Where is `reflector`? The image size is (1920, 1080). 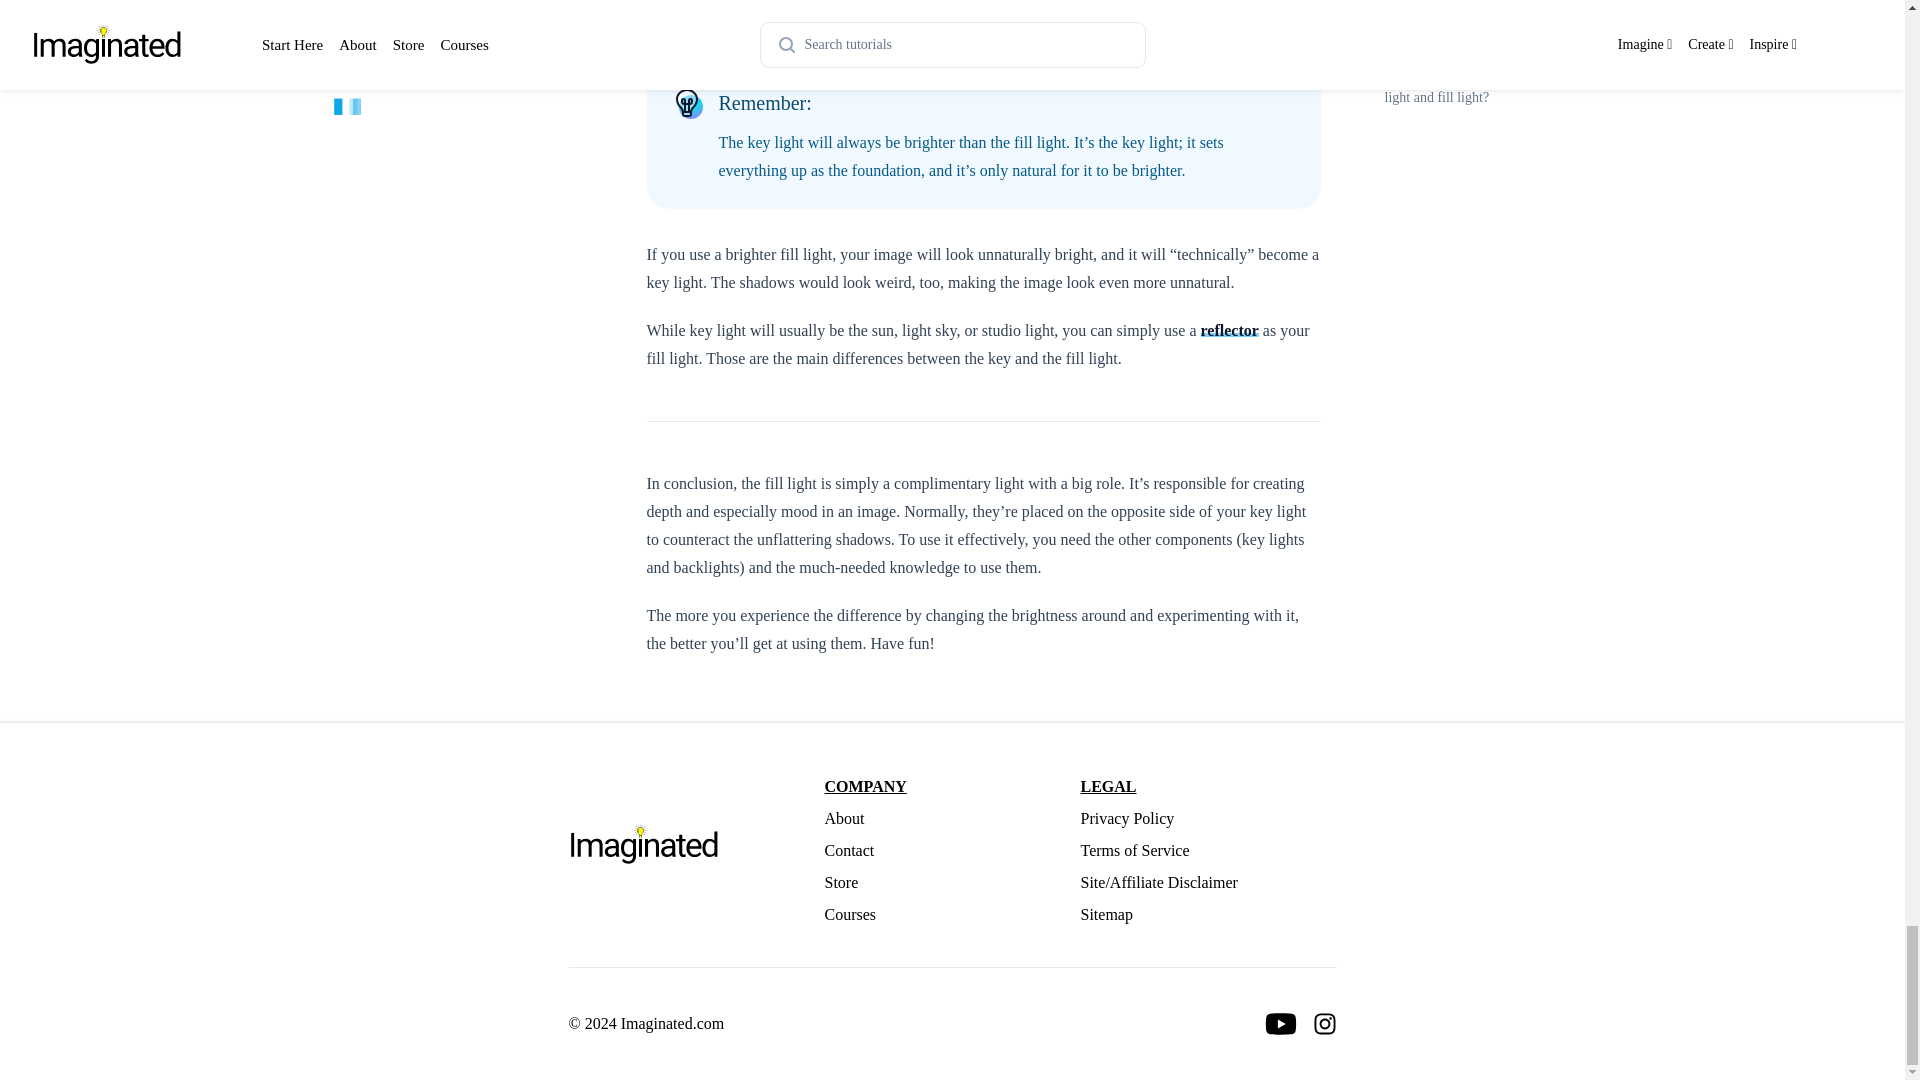 reflector is located at coordinates (1230, 330).